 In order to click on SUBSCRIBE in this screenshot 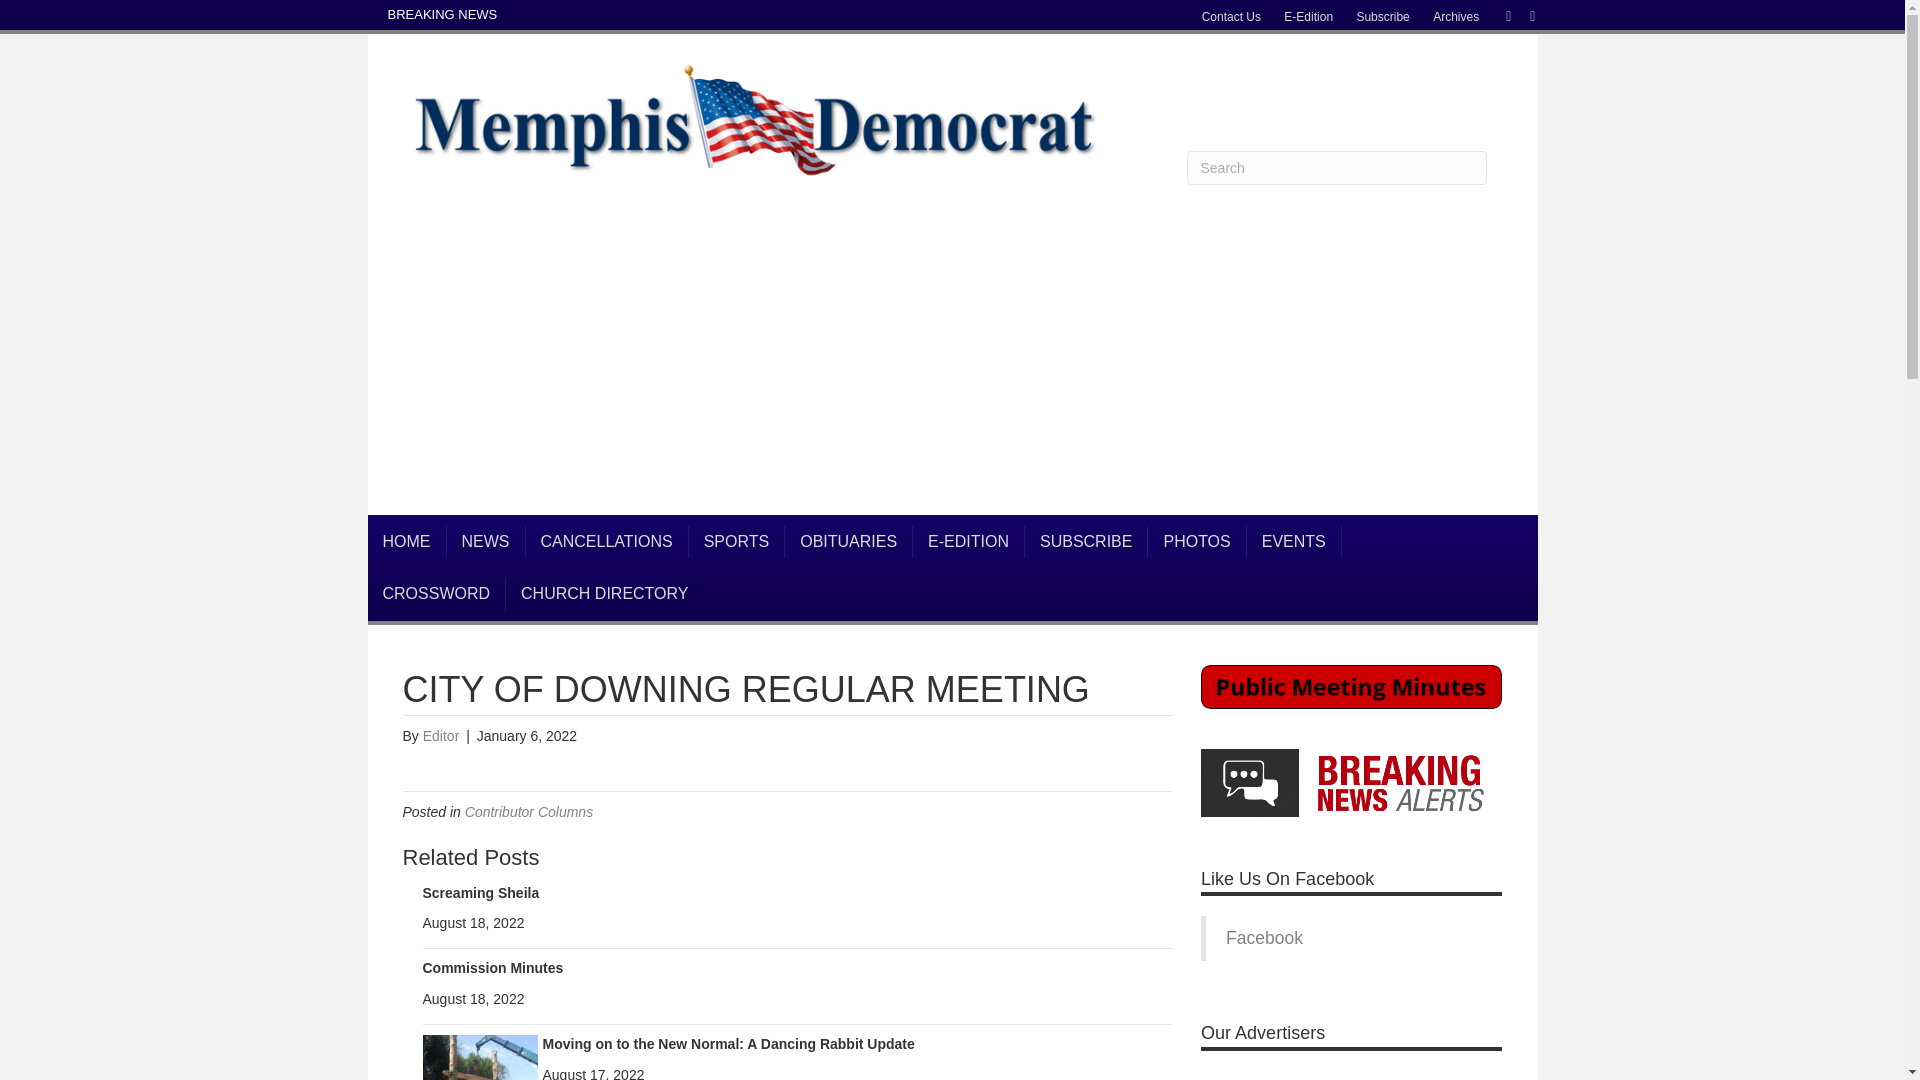, I will do `click(1086, 542)`.